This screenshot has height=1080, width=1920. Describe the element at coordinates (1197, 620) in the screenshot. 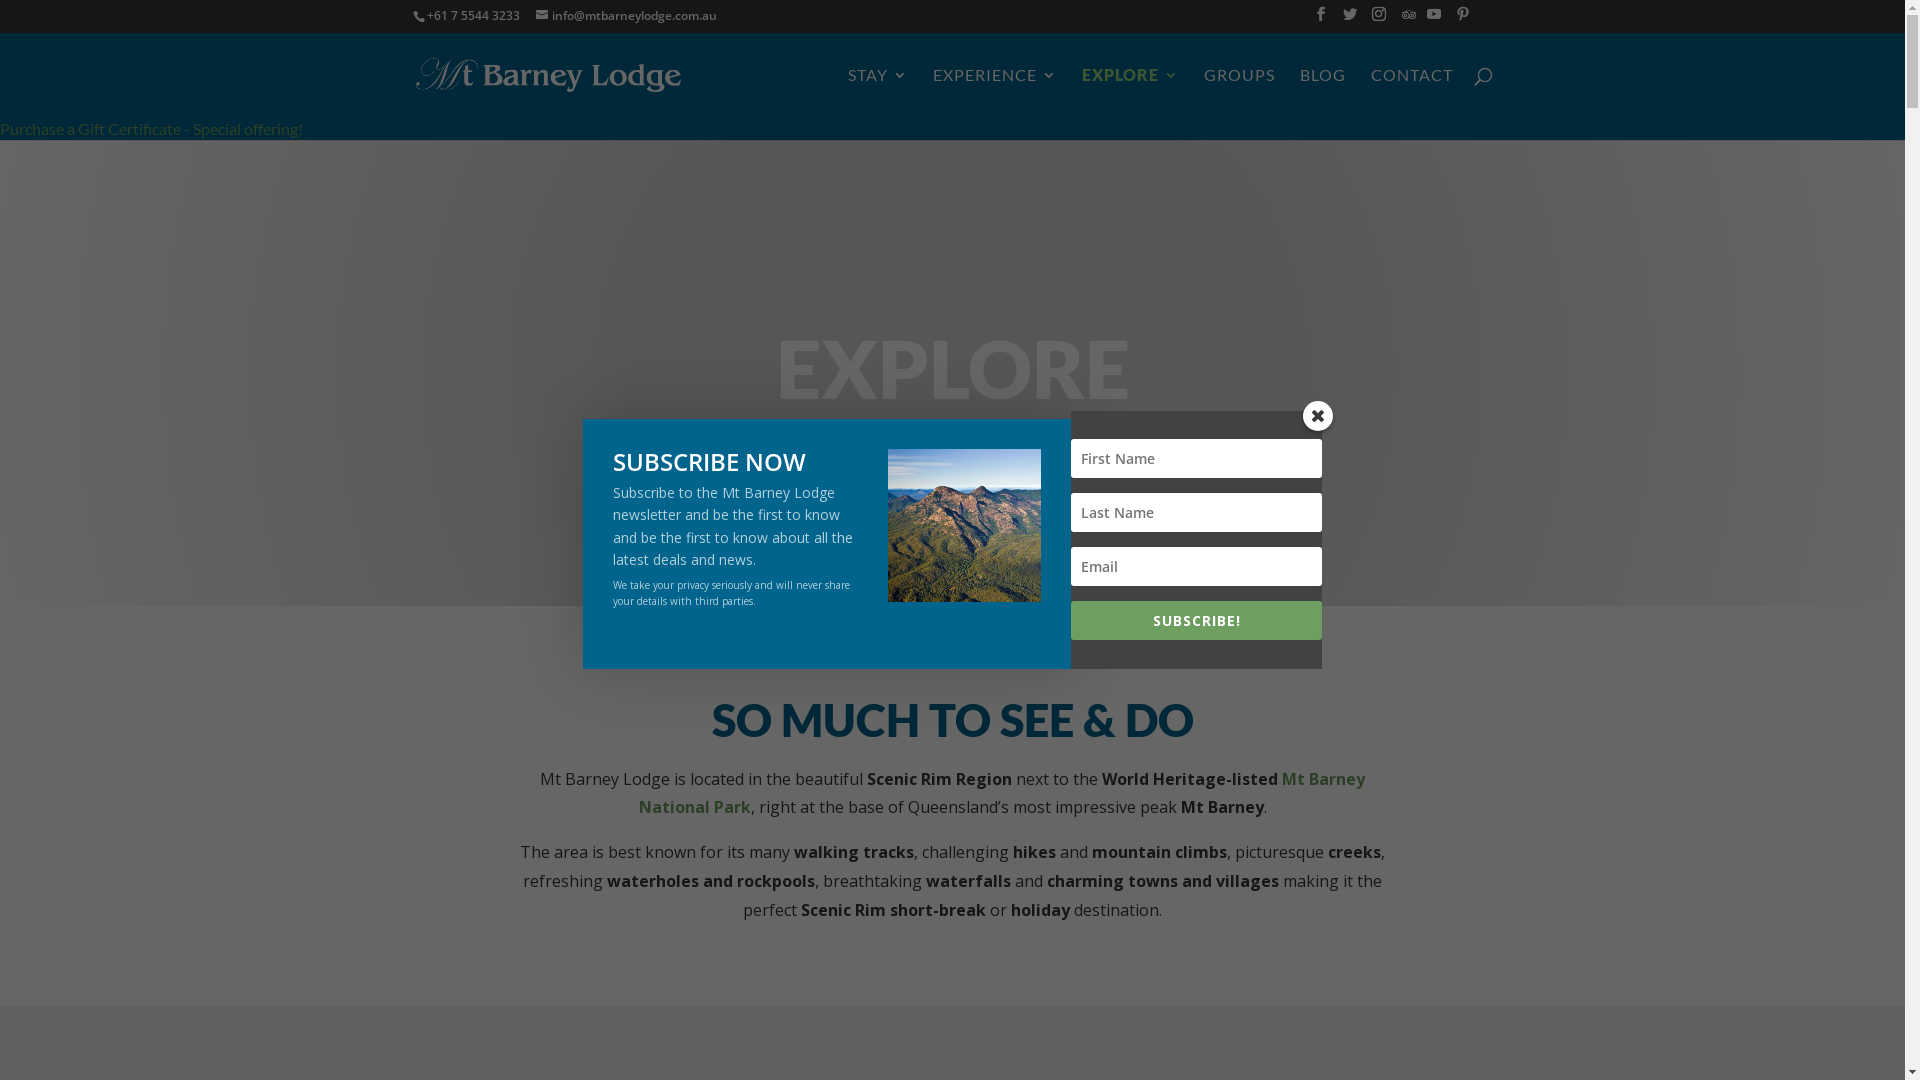

I see `SUBSCRIBE!` at that location.